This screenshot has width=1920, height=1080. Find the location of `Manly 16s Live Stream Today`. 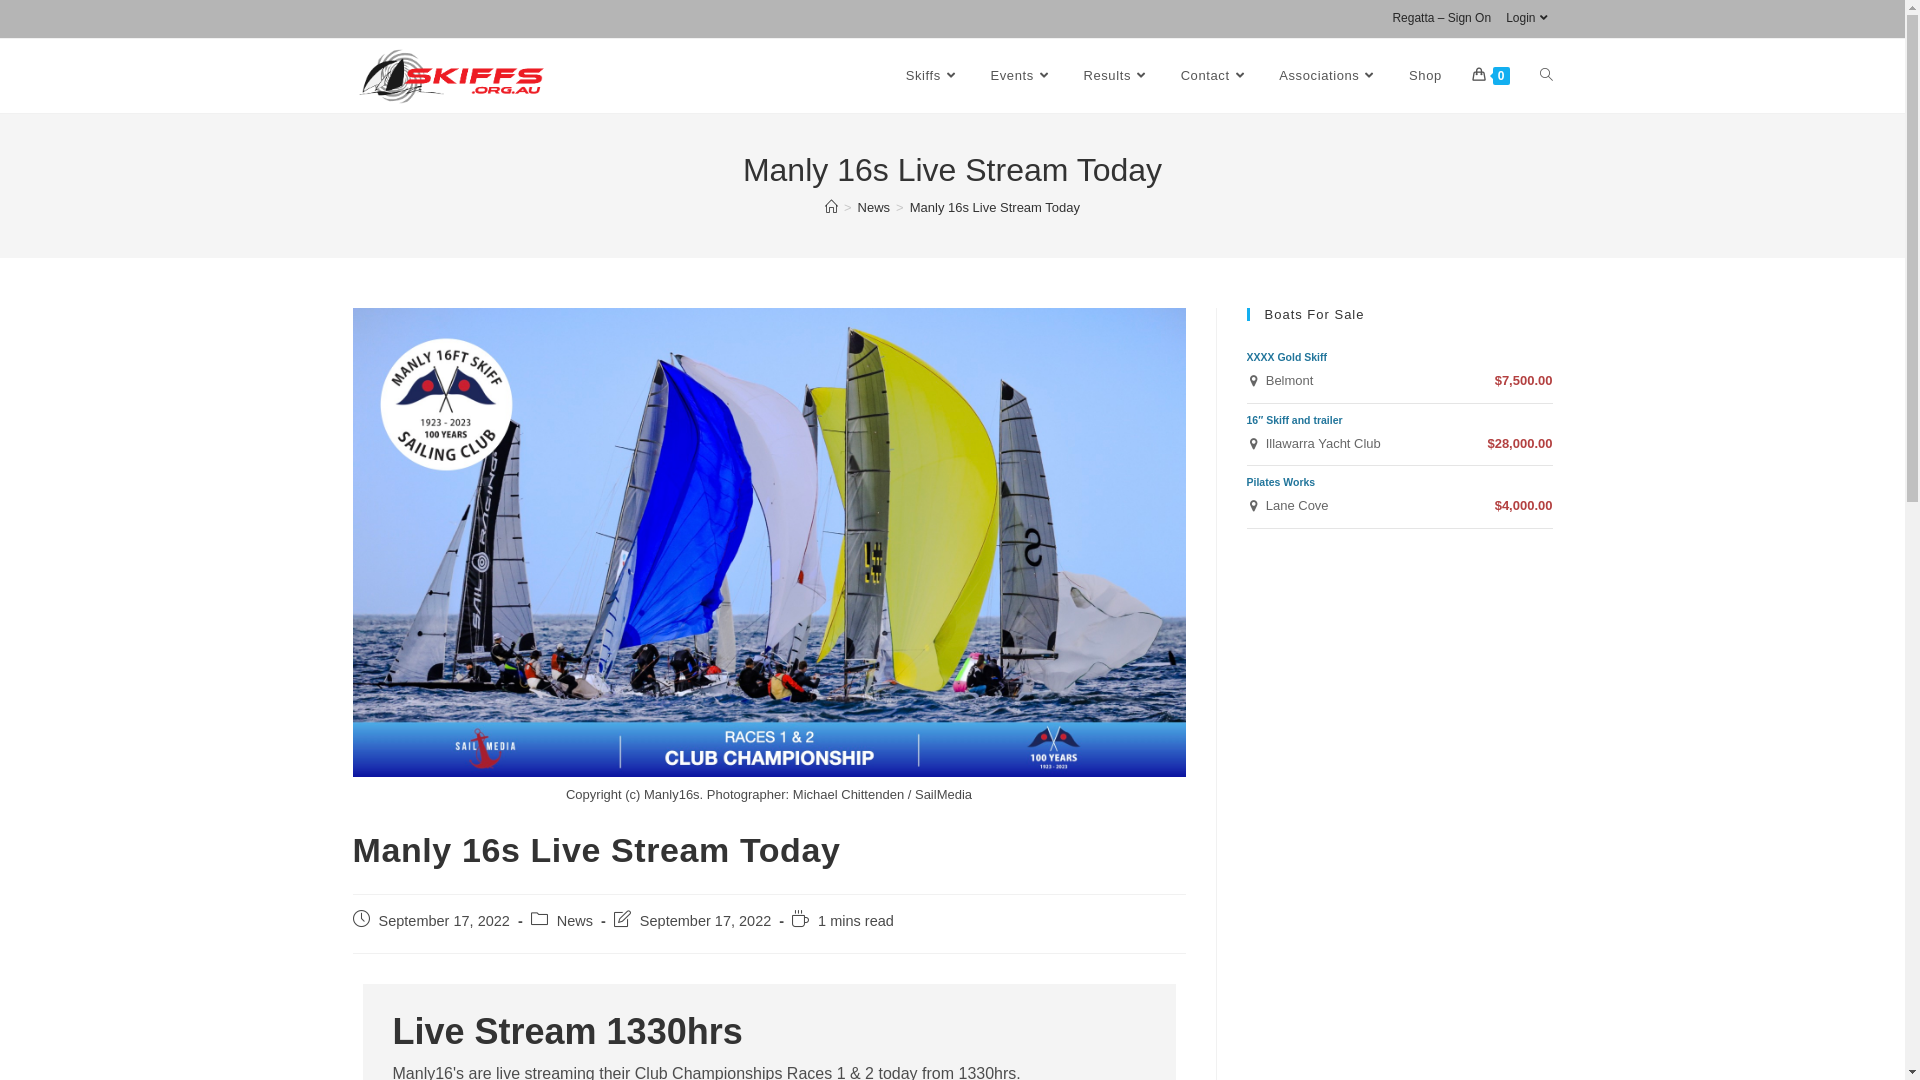

Manly 16s Live Stream Today is located at coordinates (995, 208).